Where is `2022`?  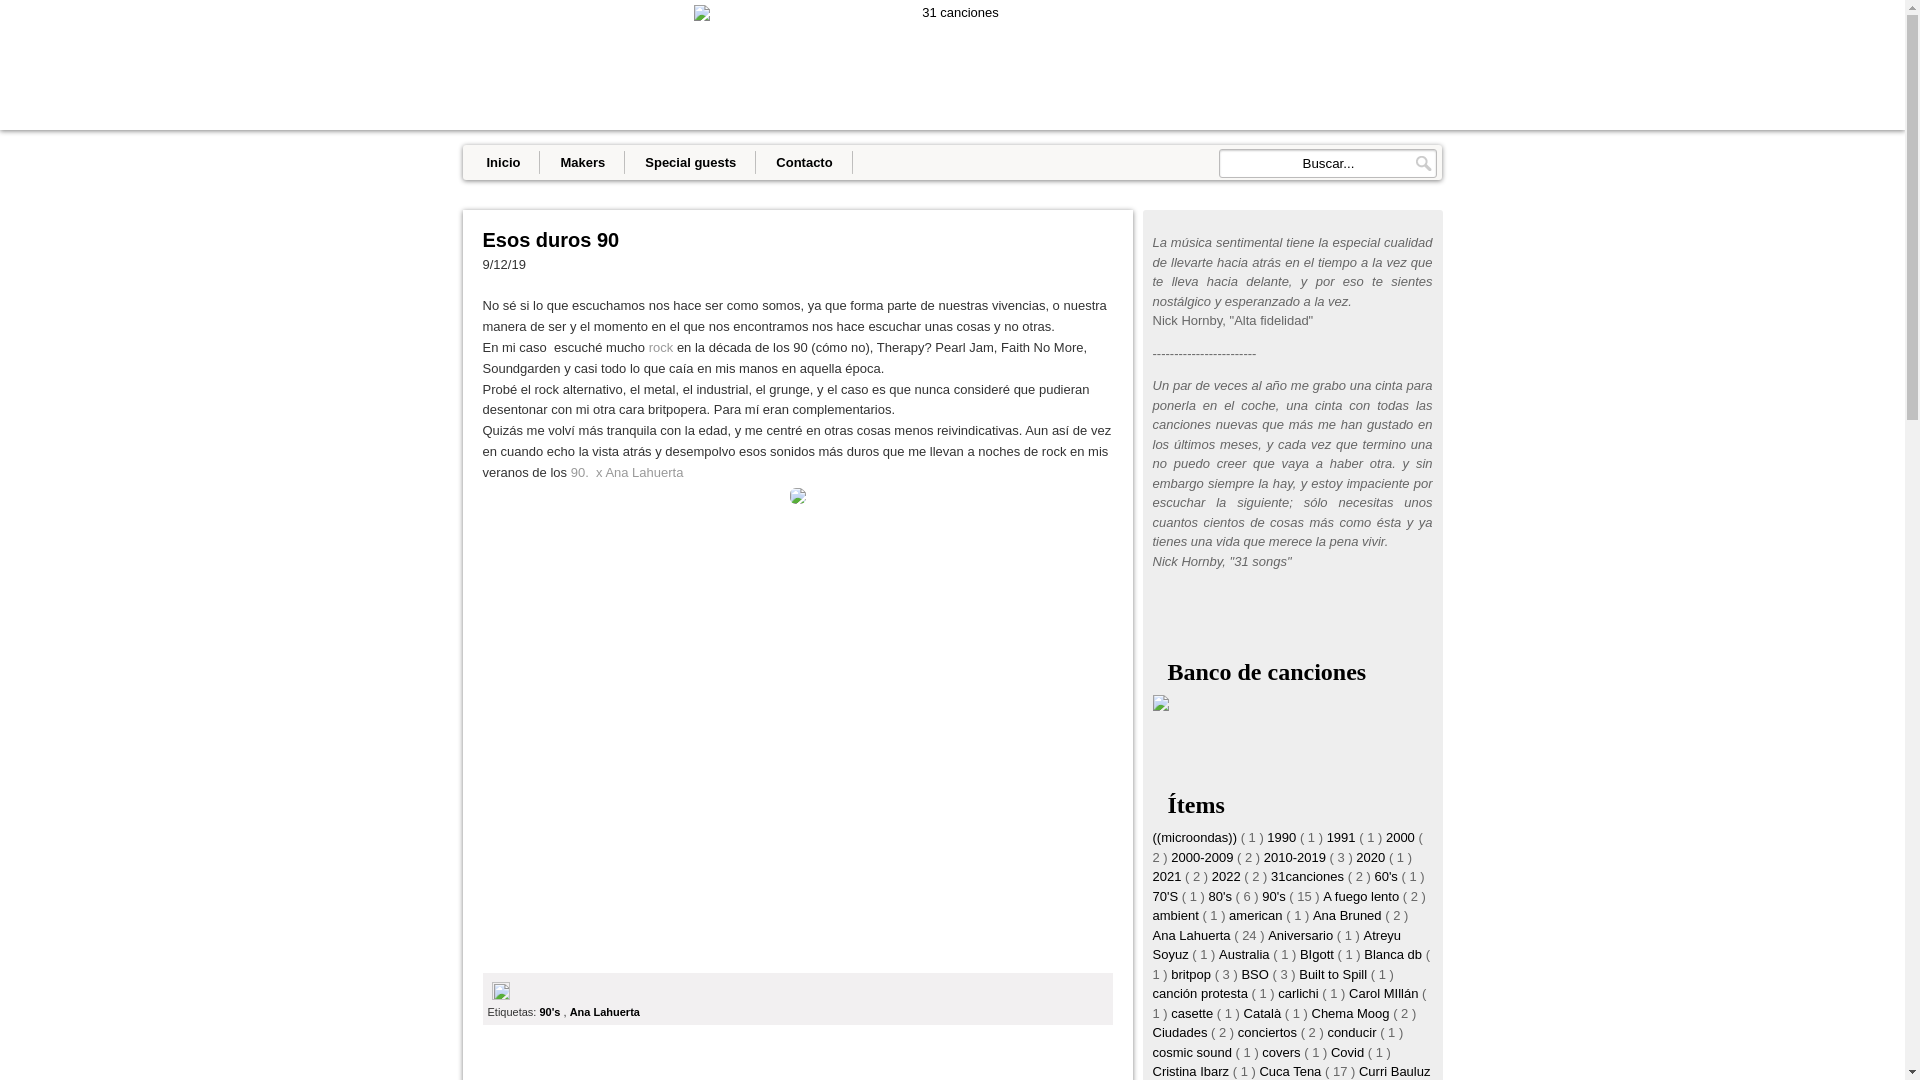 2022 is located at coordinates (1228, 876).